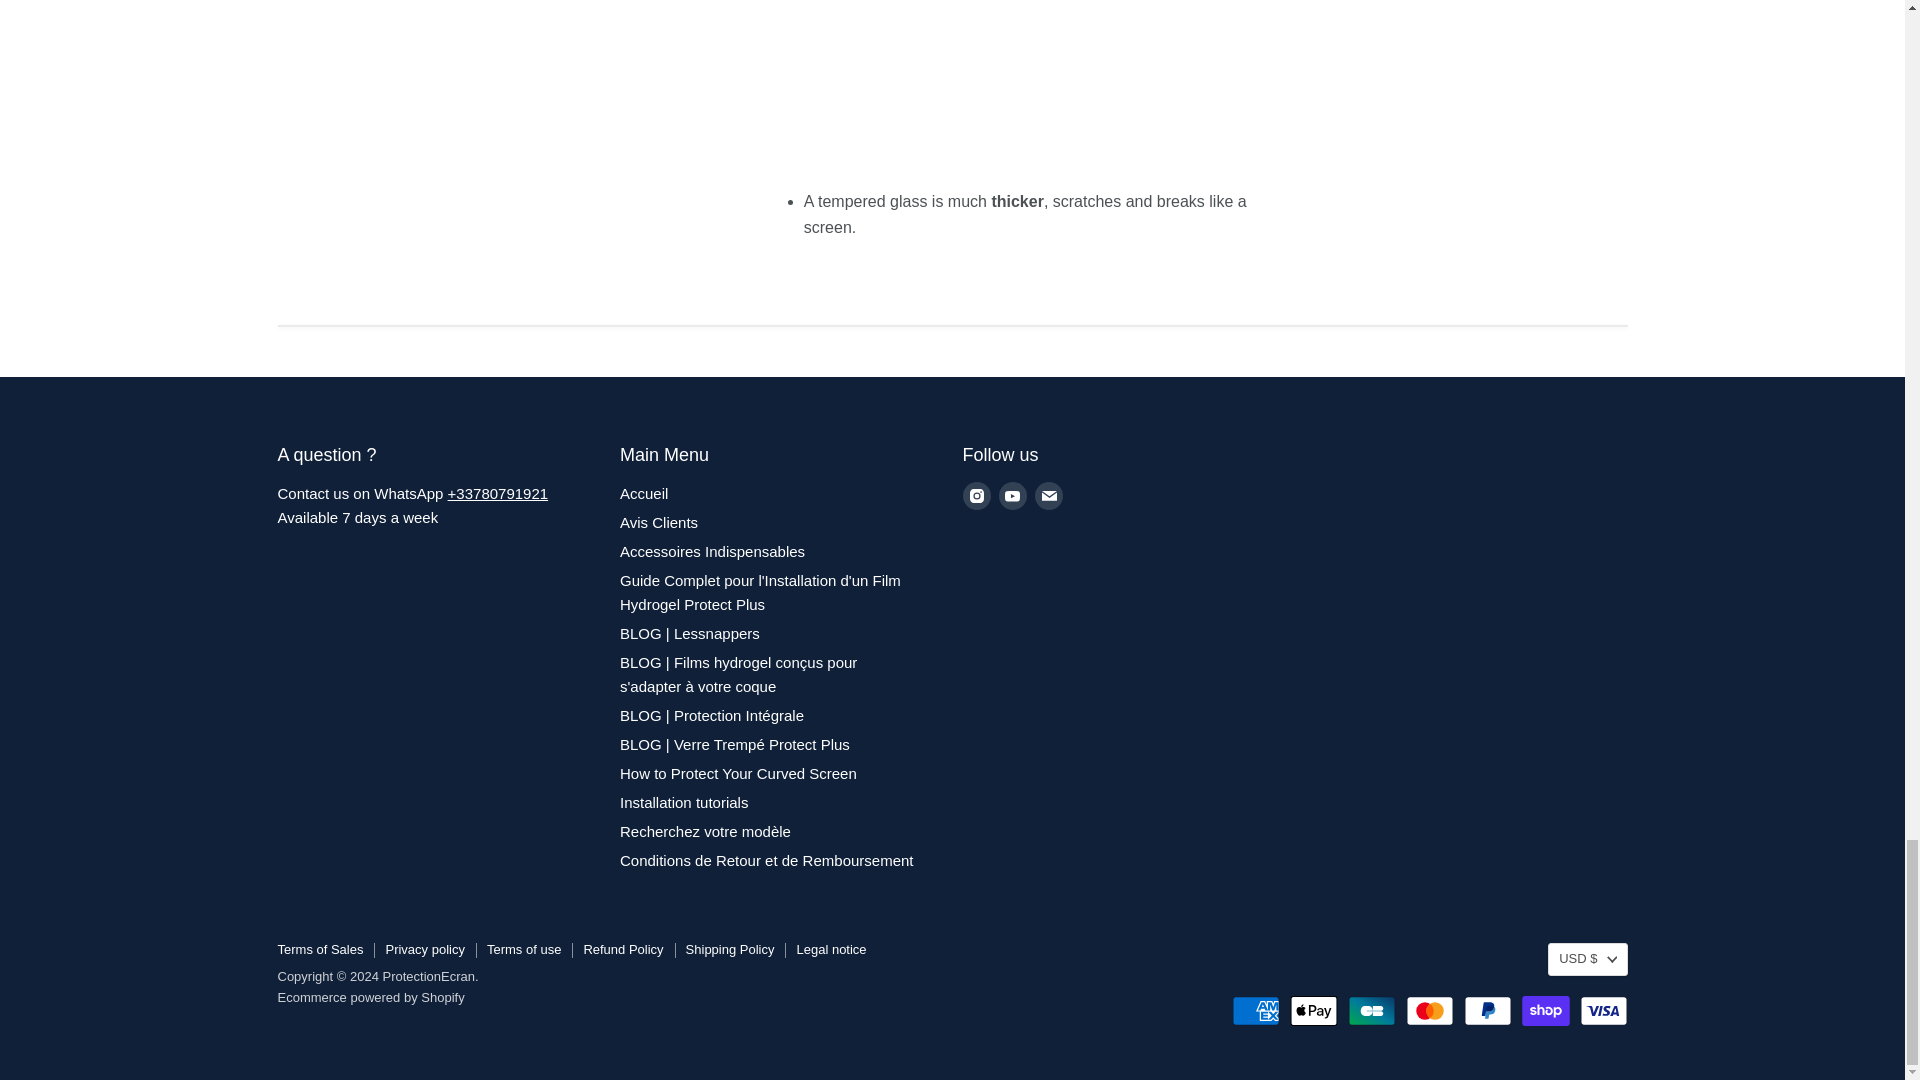  Describe the element at coordinates (1488, 1010) in the screenshot. I see `PayPal` at that location.